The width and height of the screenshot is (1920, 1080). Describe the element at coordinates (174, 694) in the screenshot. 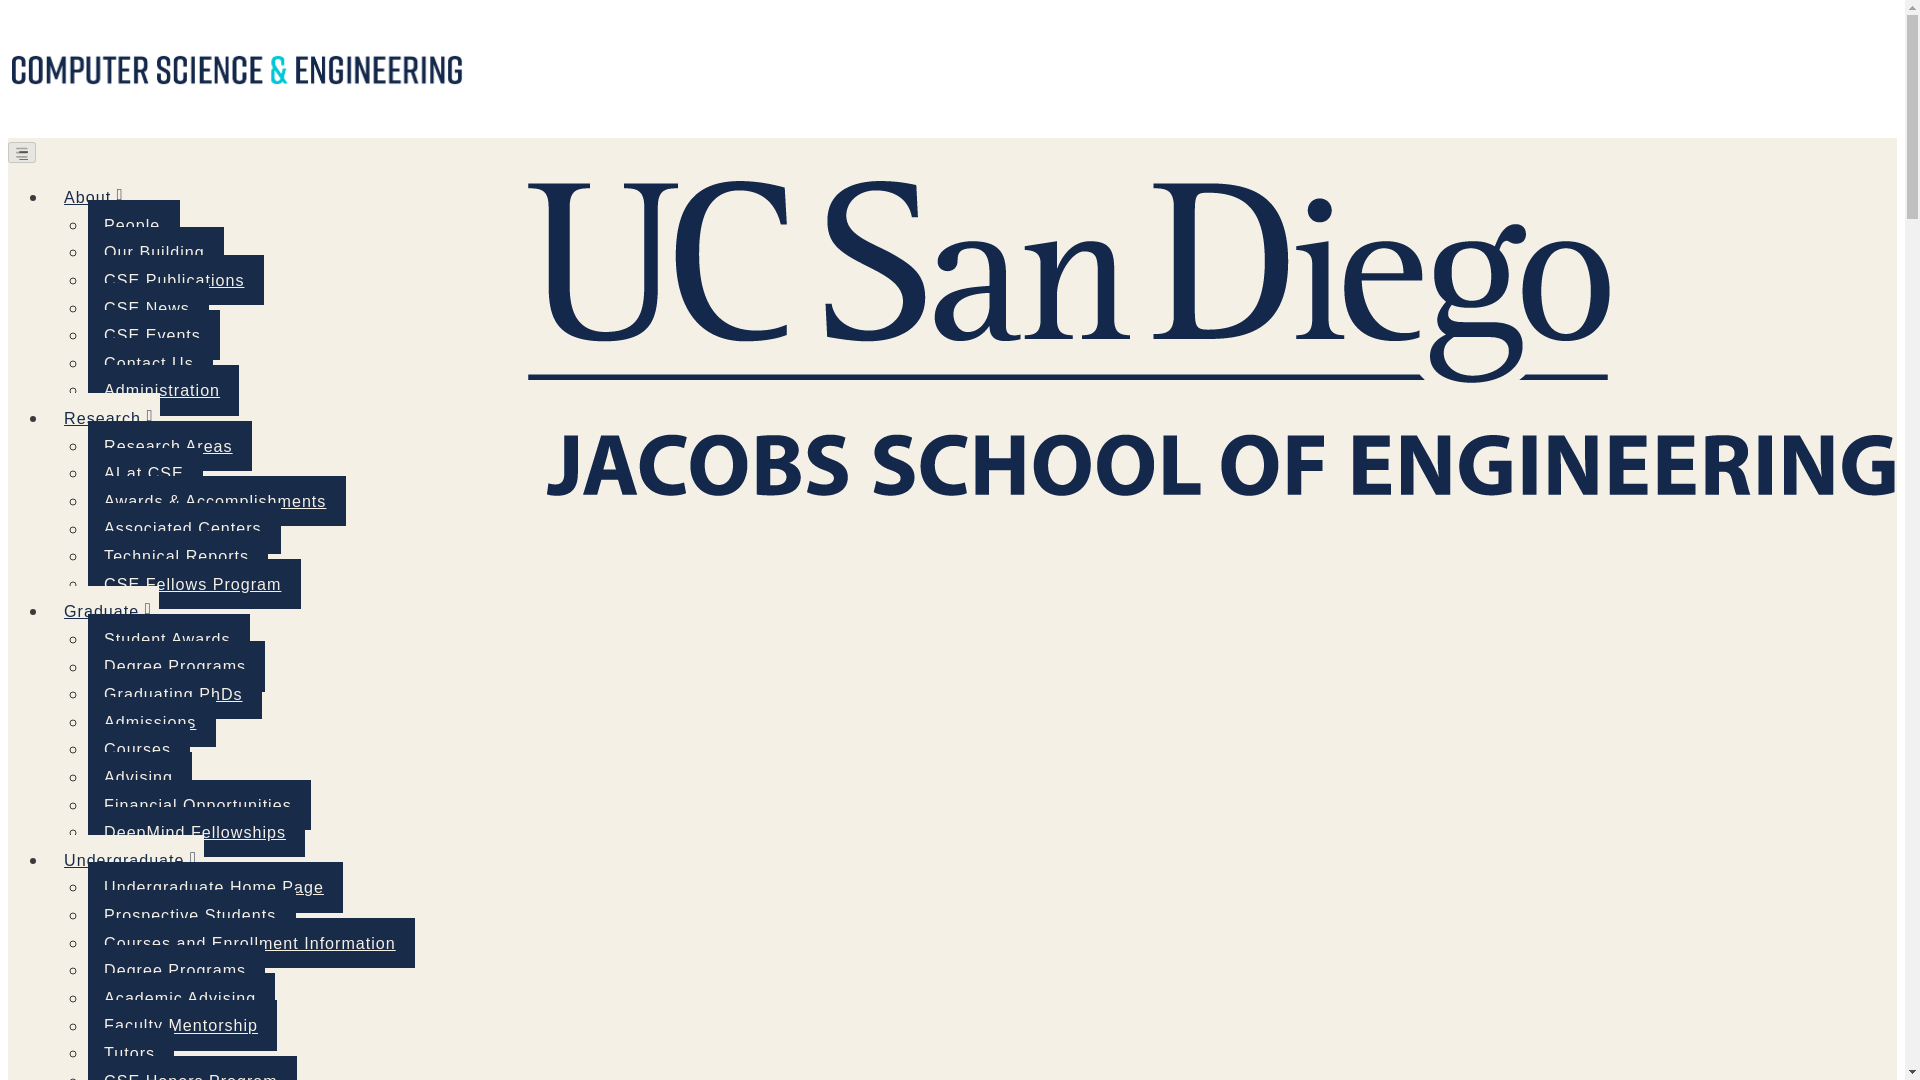

I see `Graduating PhDs` at that location.